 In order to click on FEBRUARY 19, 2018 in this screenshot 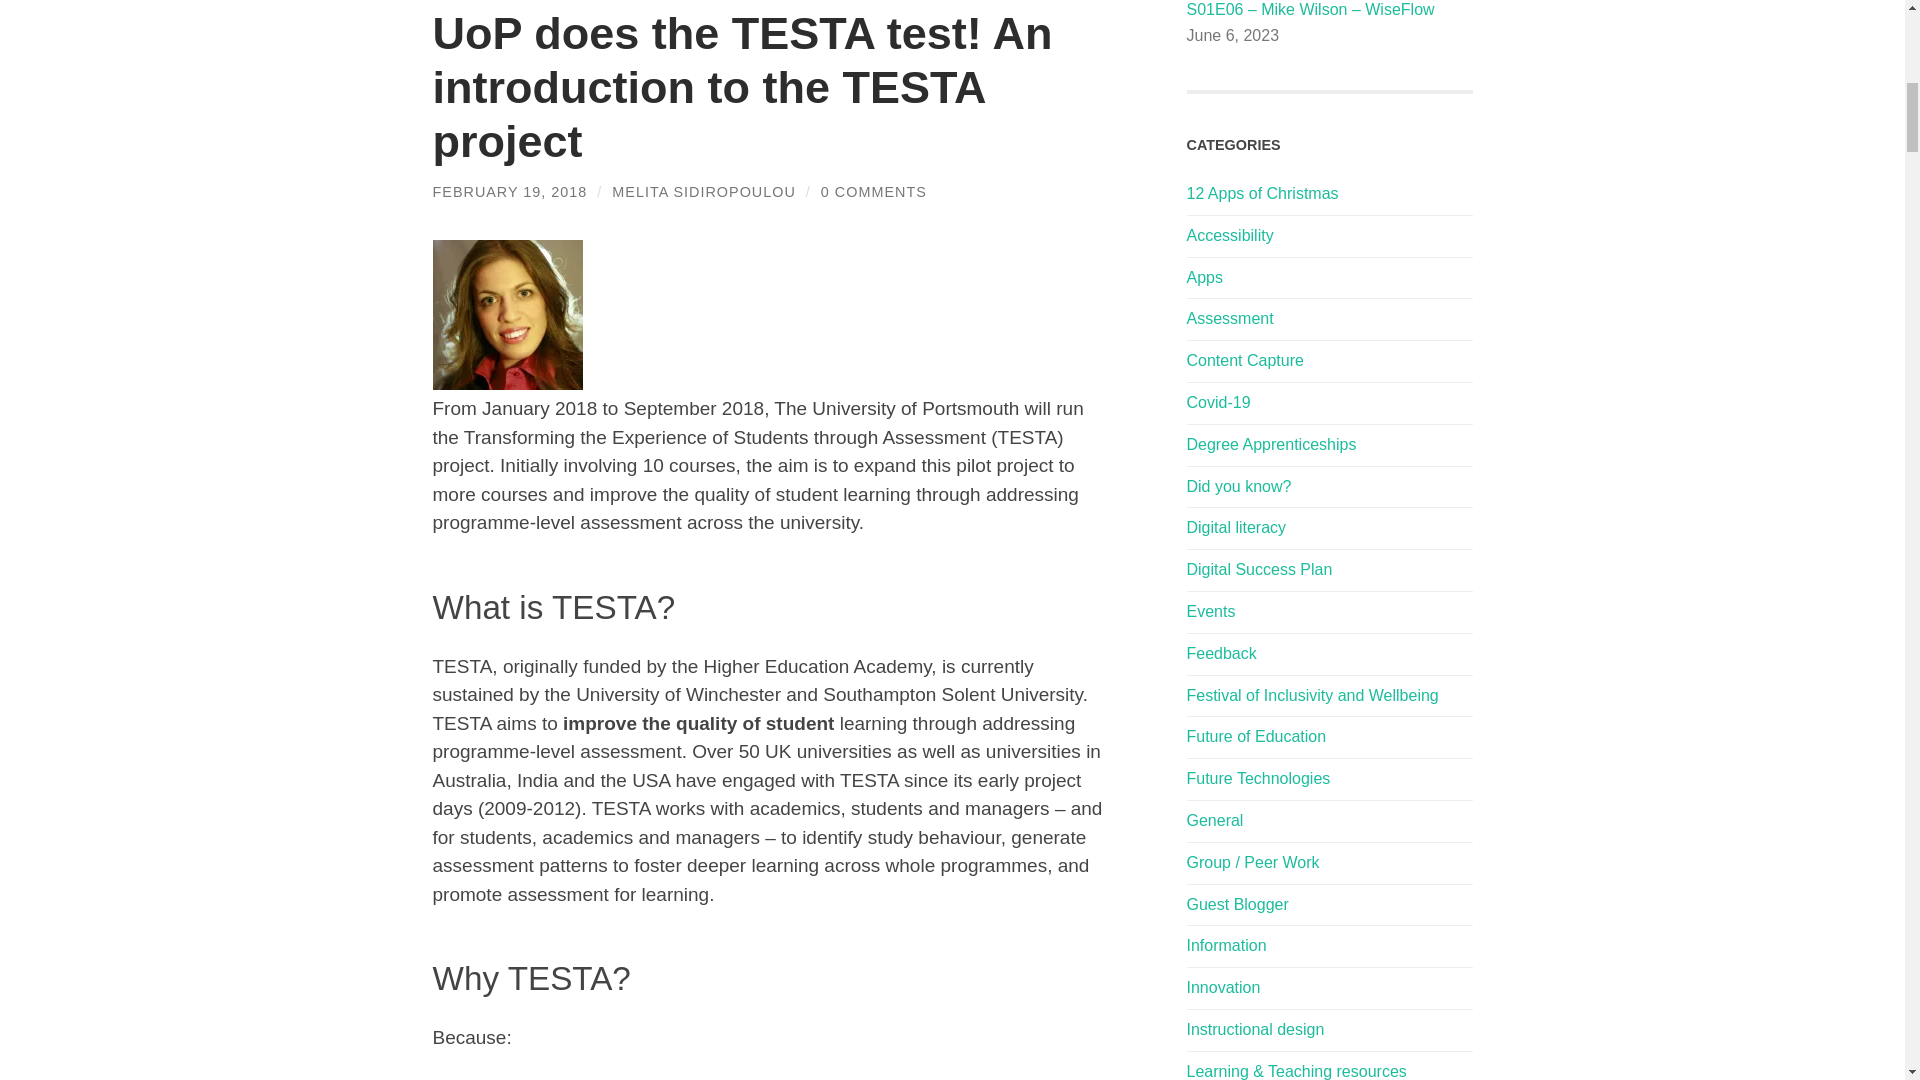, I will do `click(510, 191)`.